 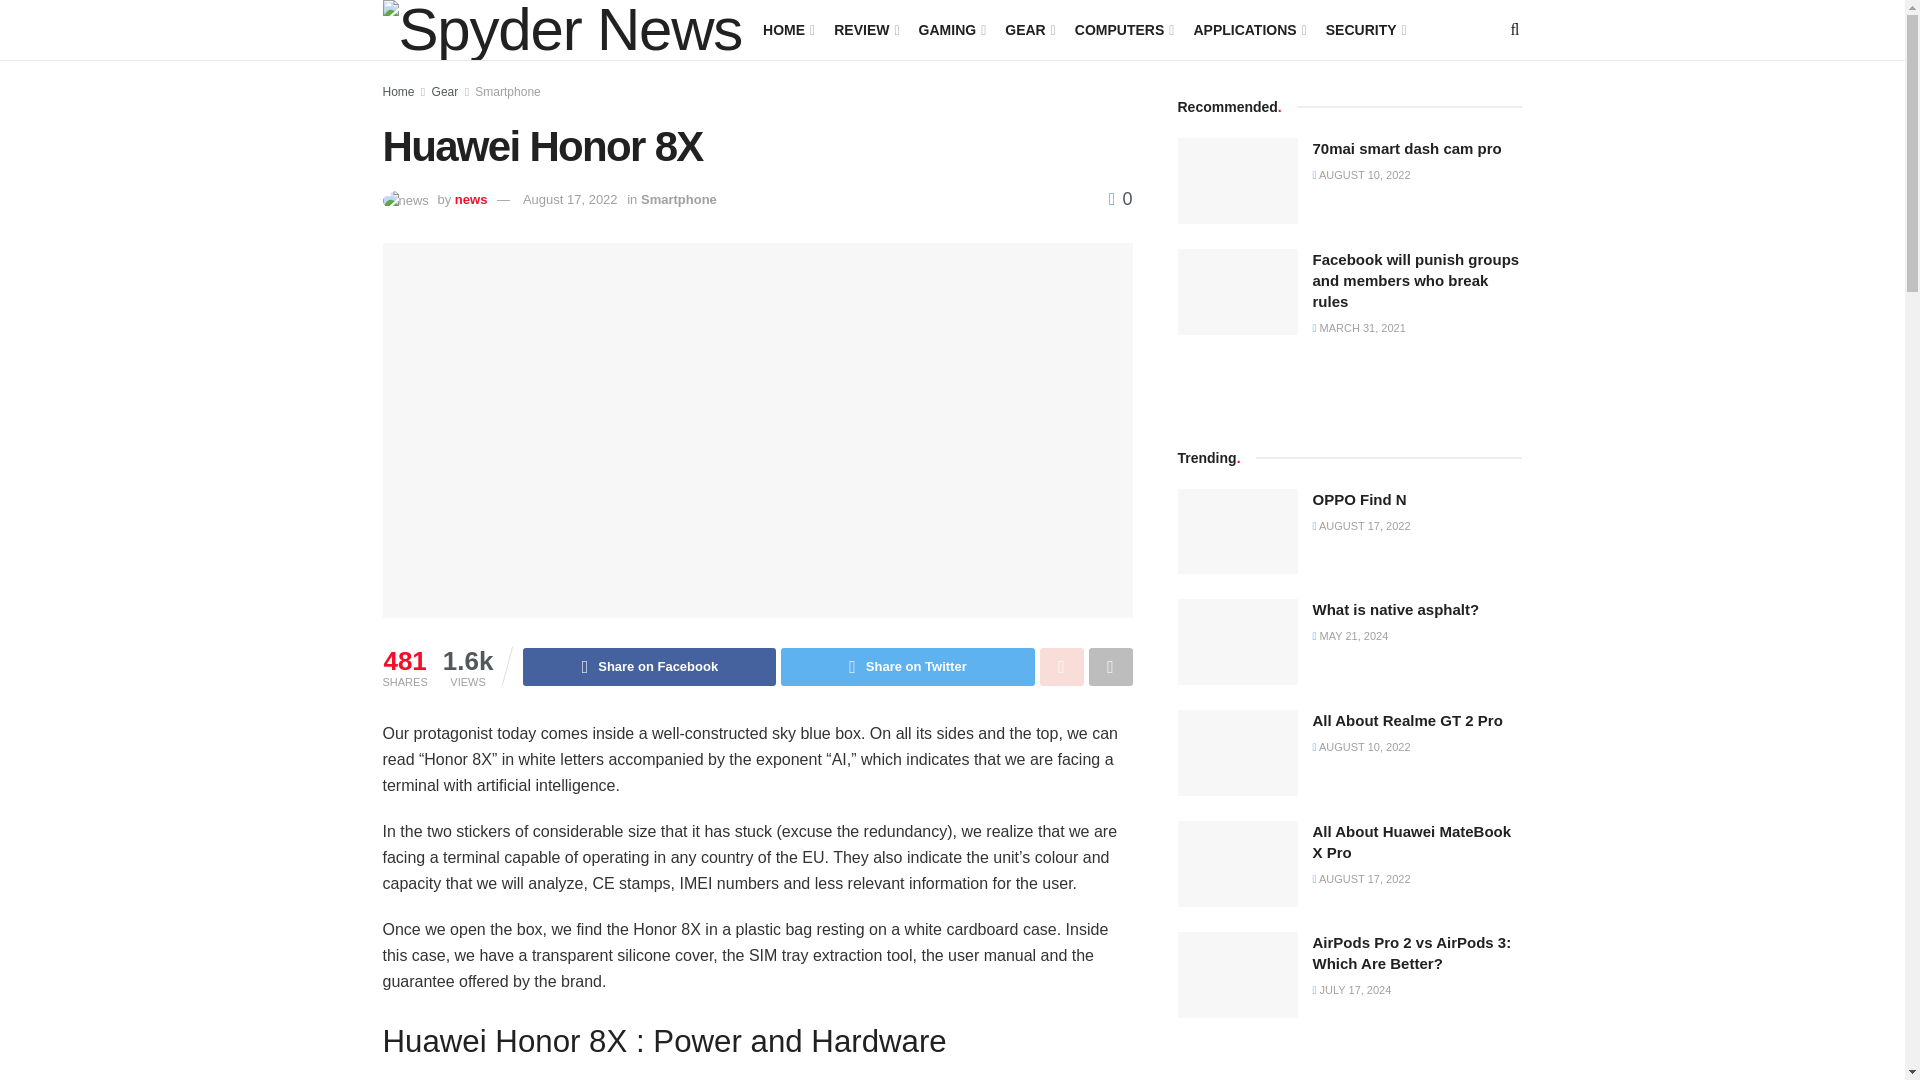 What do you see at coordinates (951, 30) in the screenshot?
I see `GAMING` at bounding box center [951, 30].